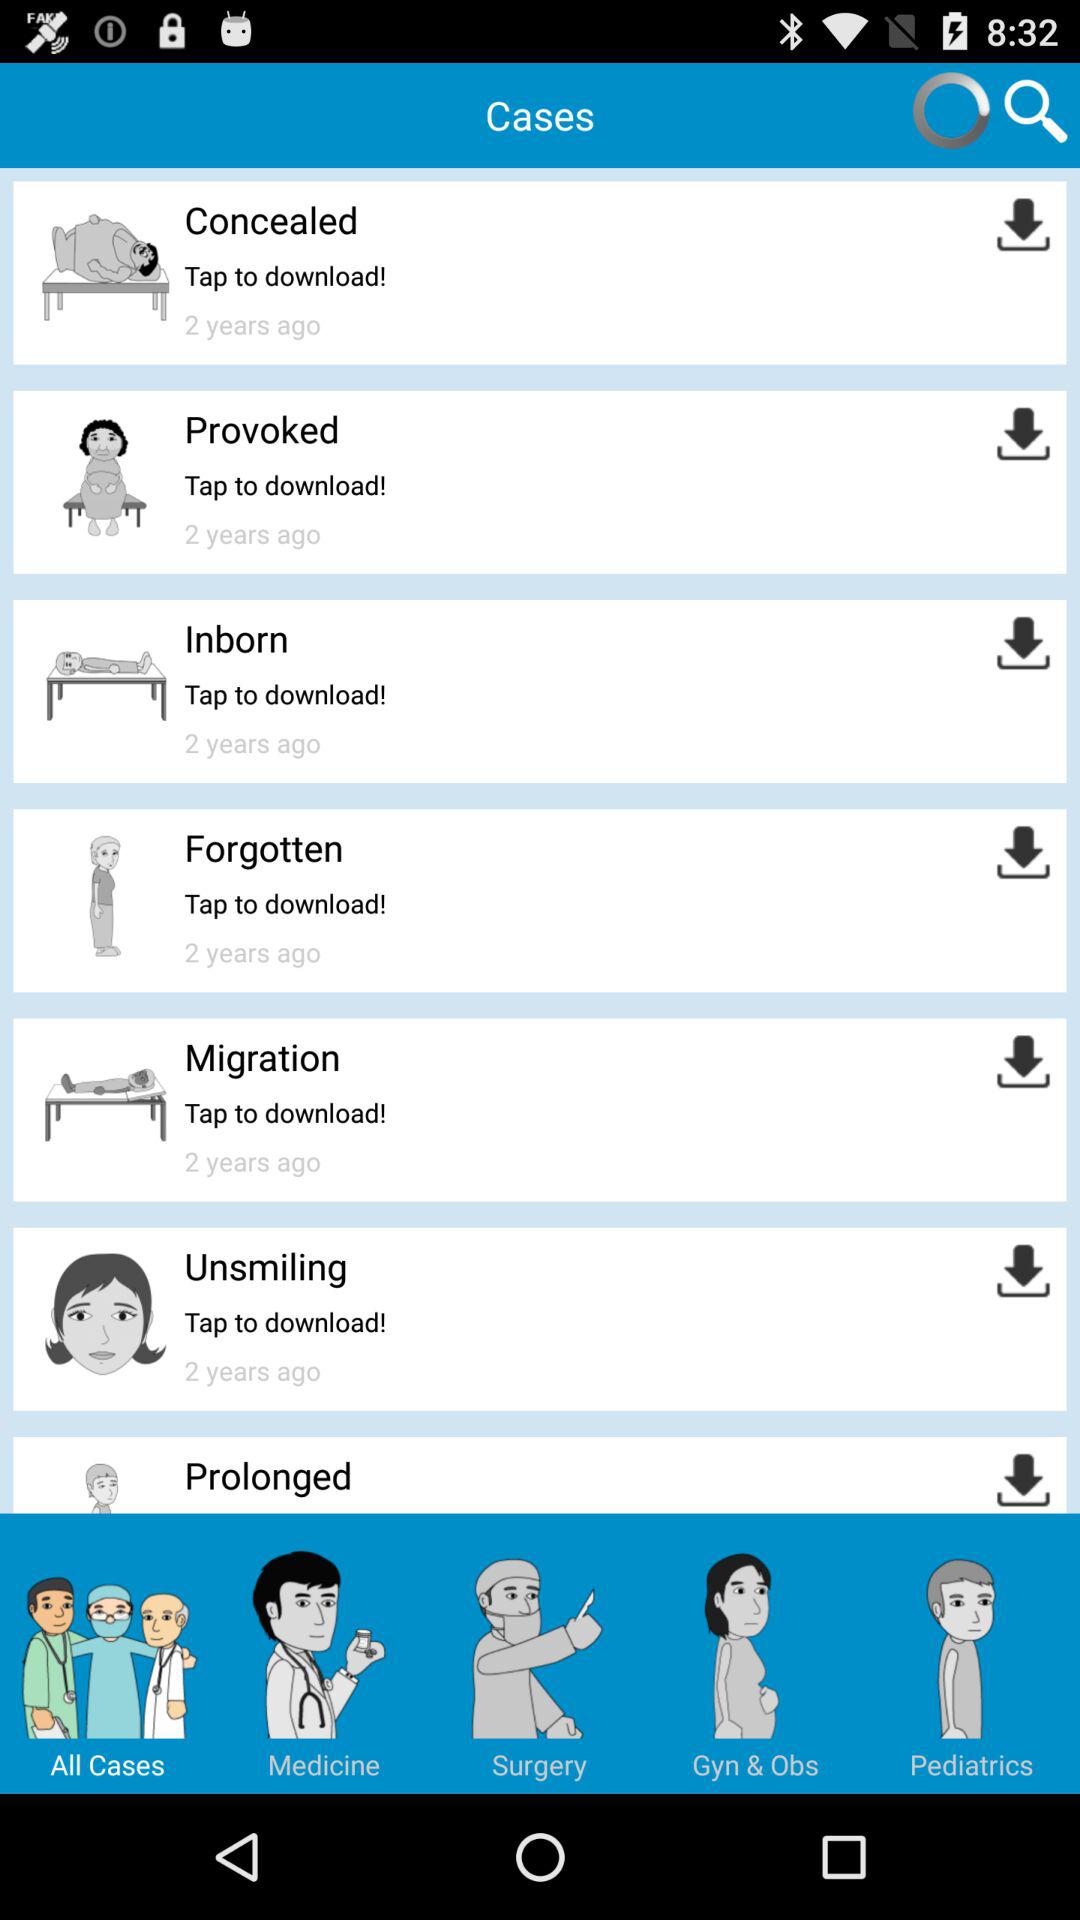 This screenshot has height=1920, width=1080. Describe the element at coordinates (262, 428) in the screenshot. I see `click the provoked item` at that location.